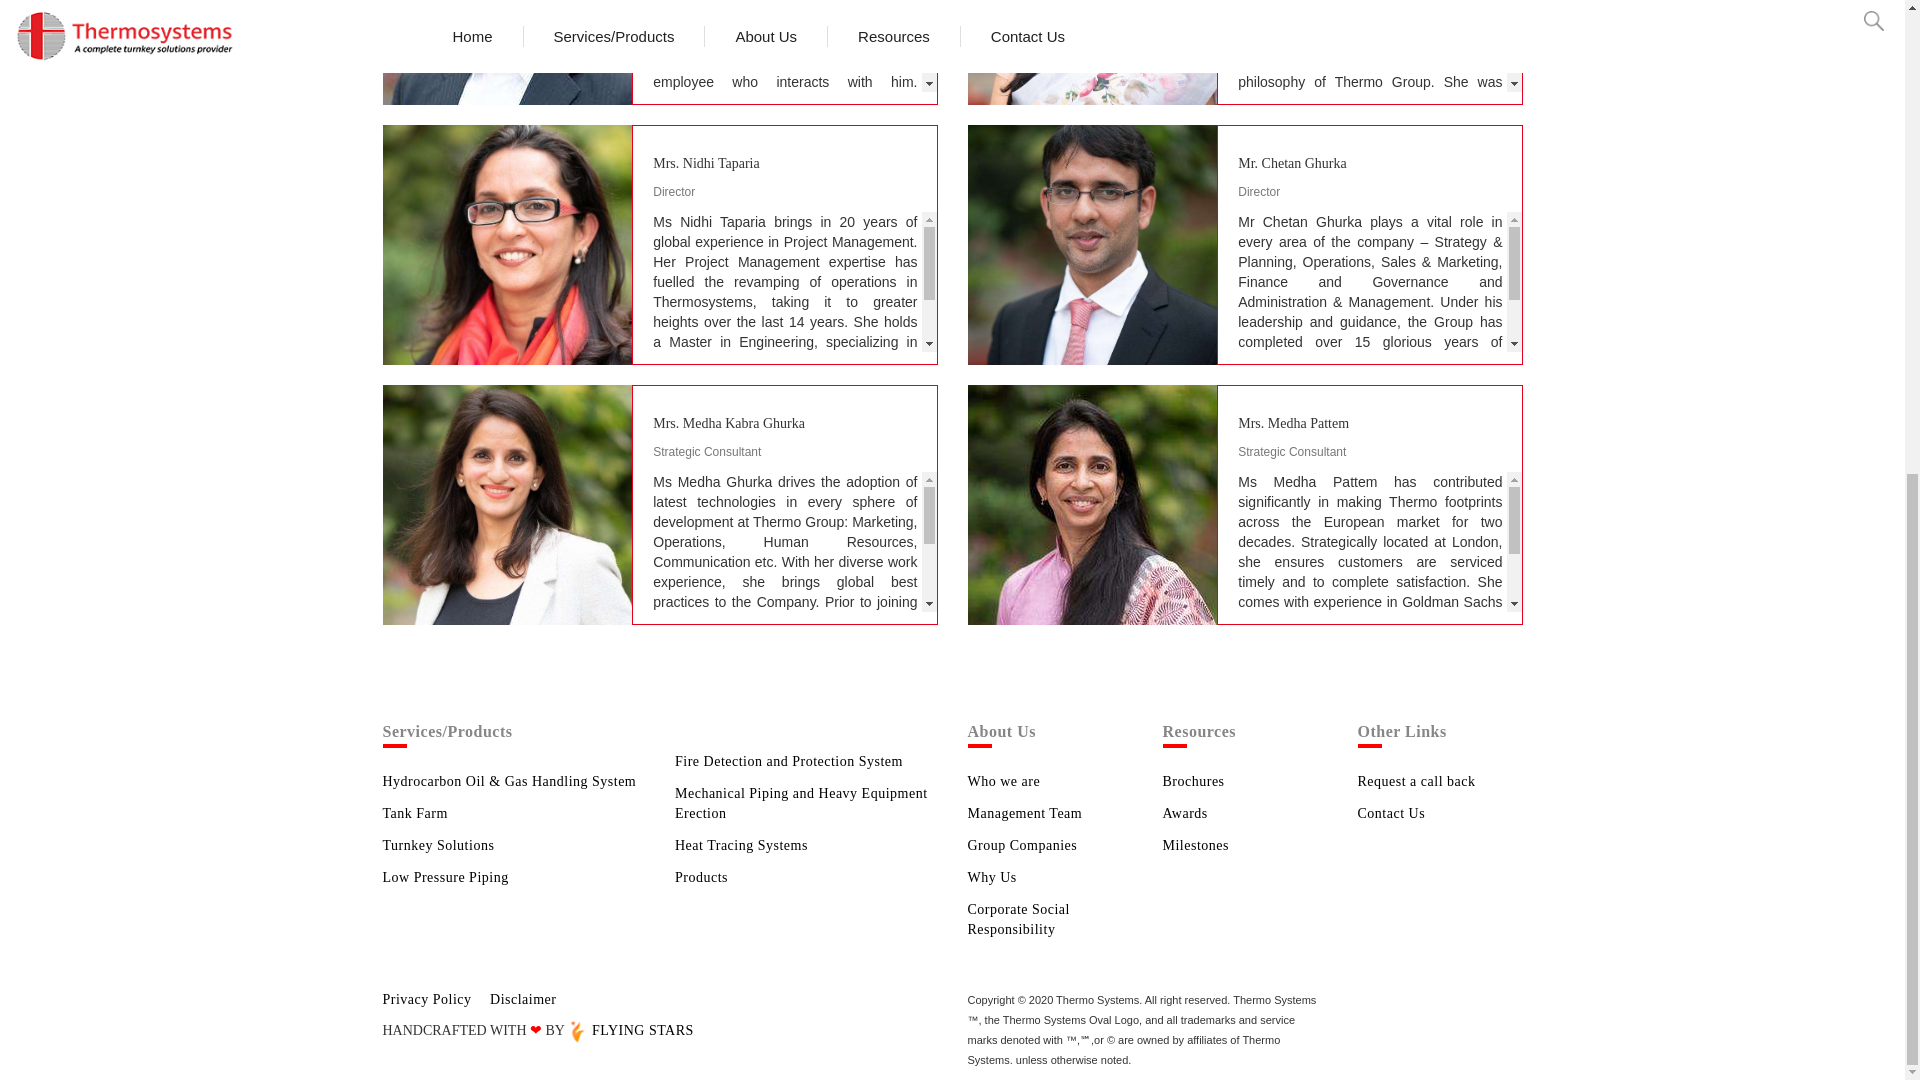 The image size is (1920, 1080). Describe the element at coordinates (1192, 782) in the screenshot. I see `Brochures` at that location.